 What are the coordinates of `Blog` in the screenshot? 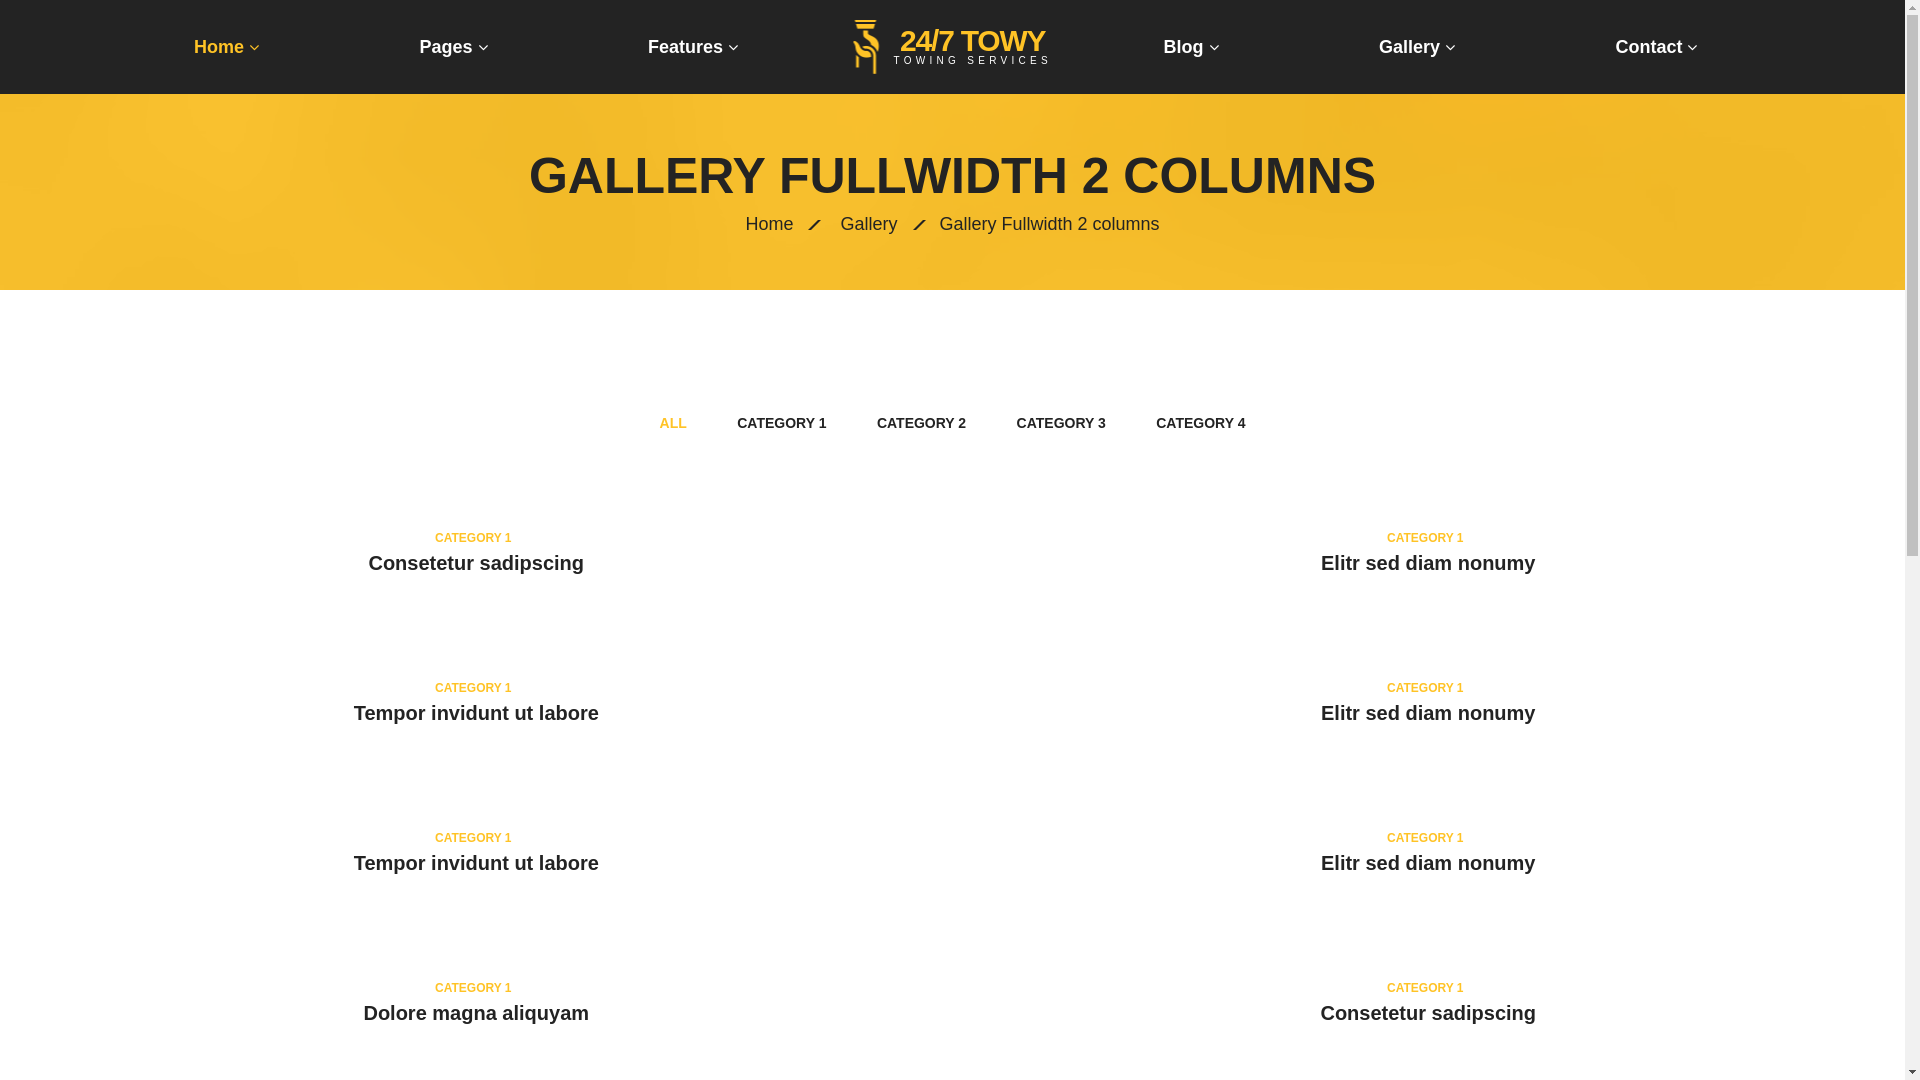 It's located at (1192, 47).